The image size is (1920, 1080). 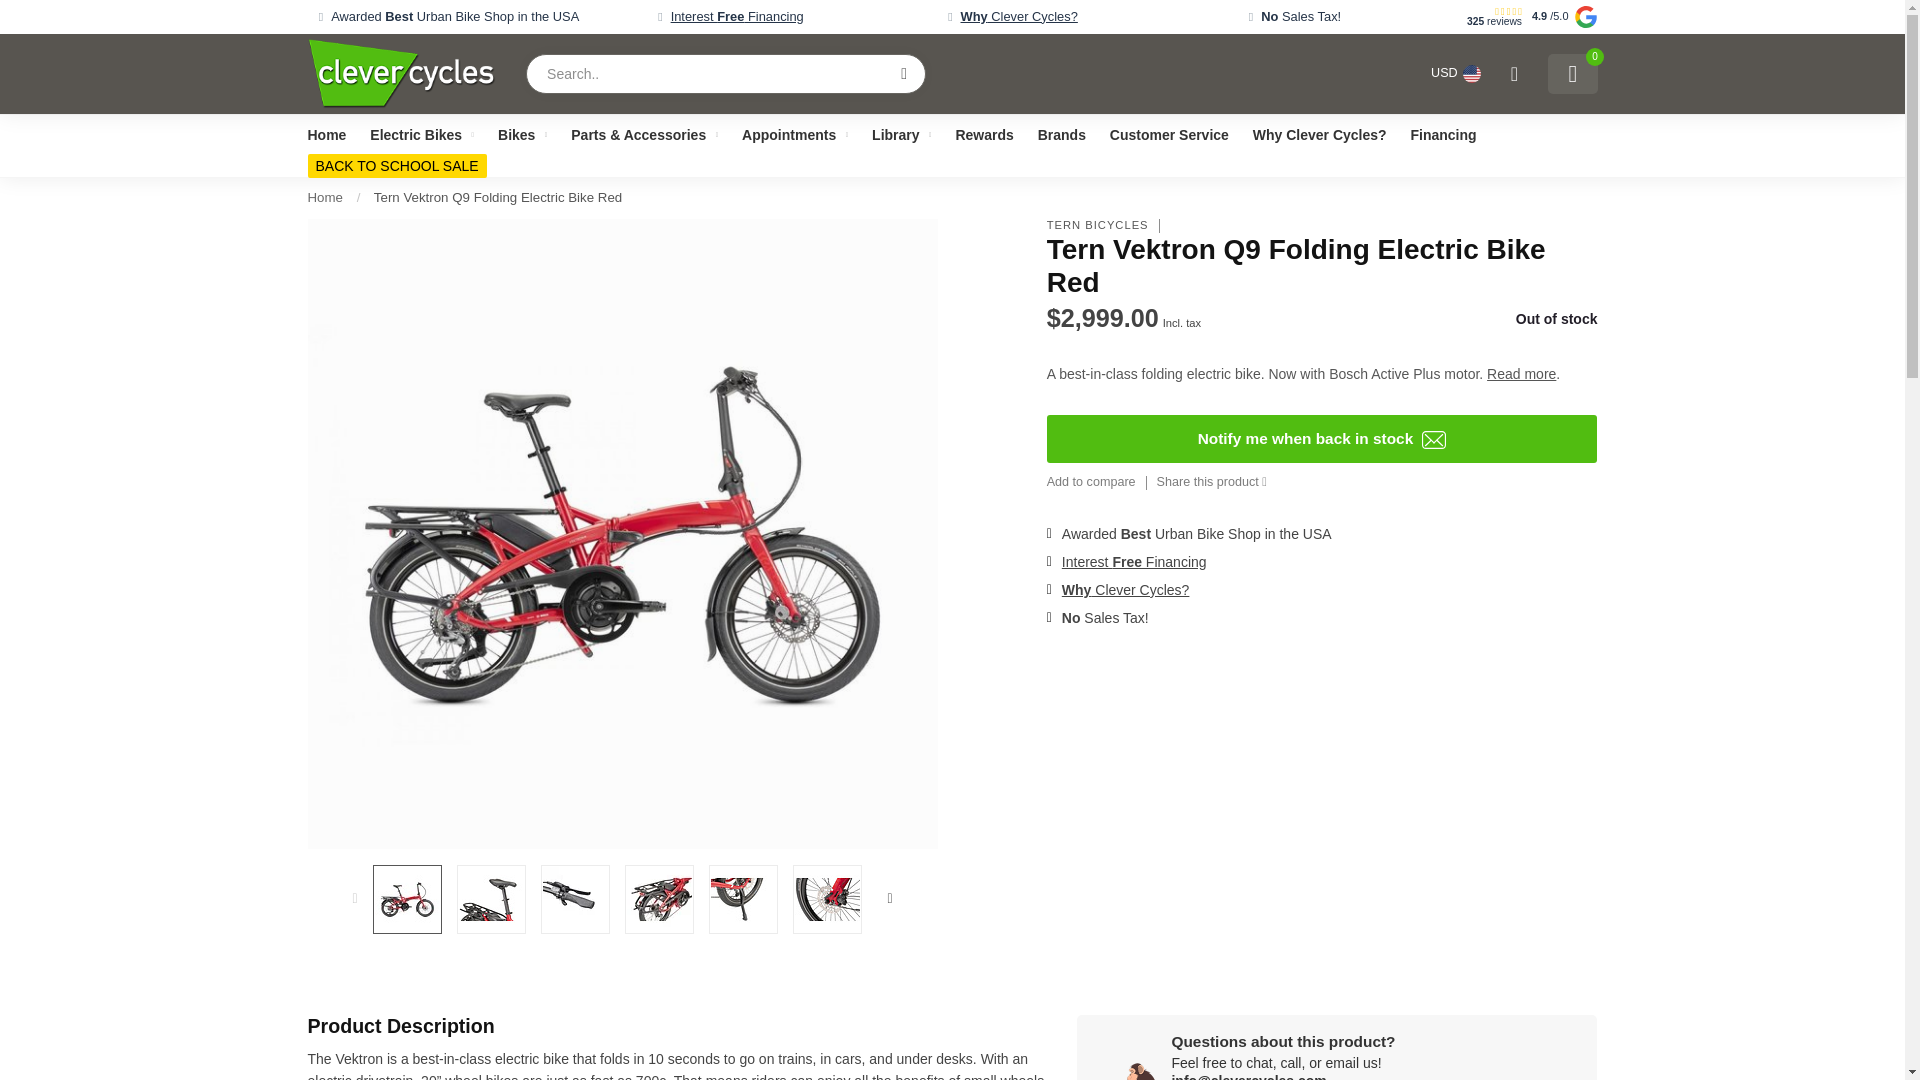 What do you see at coordinates (736, 16) in the screenshot?
I see `Interest Free Financing` at bounding box center [736, 16].